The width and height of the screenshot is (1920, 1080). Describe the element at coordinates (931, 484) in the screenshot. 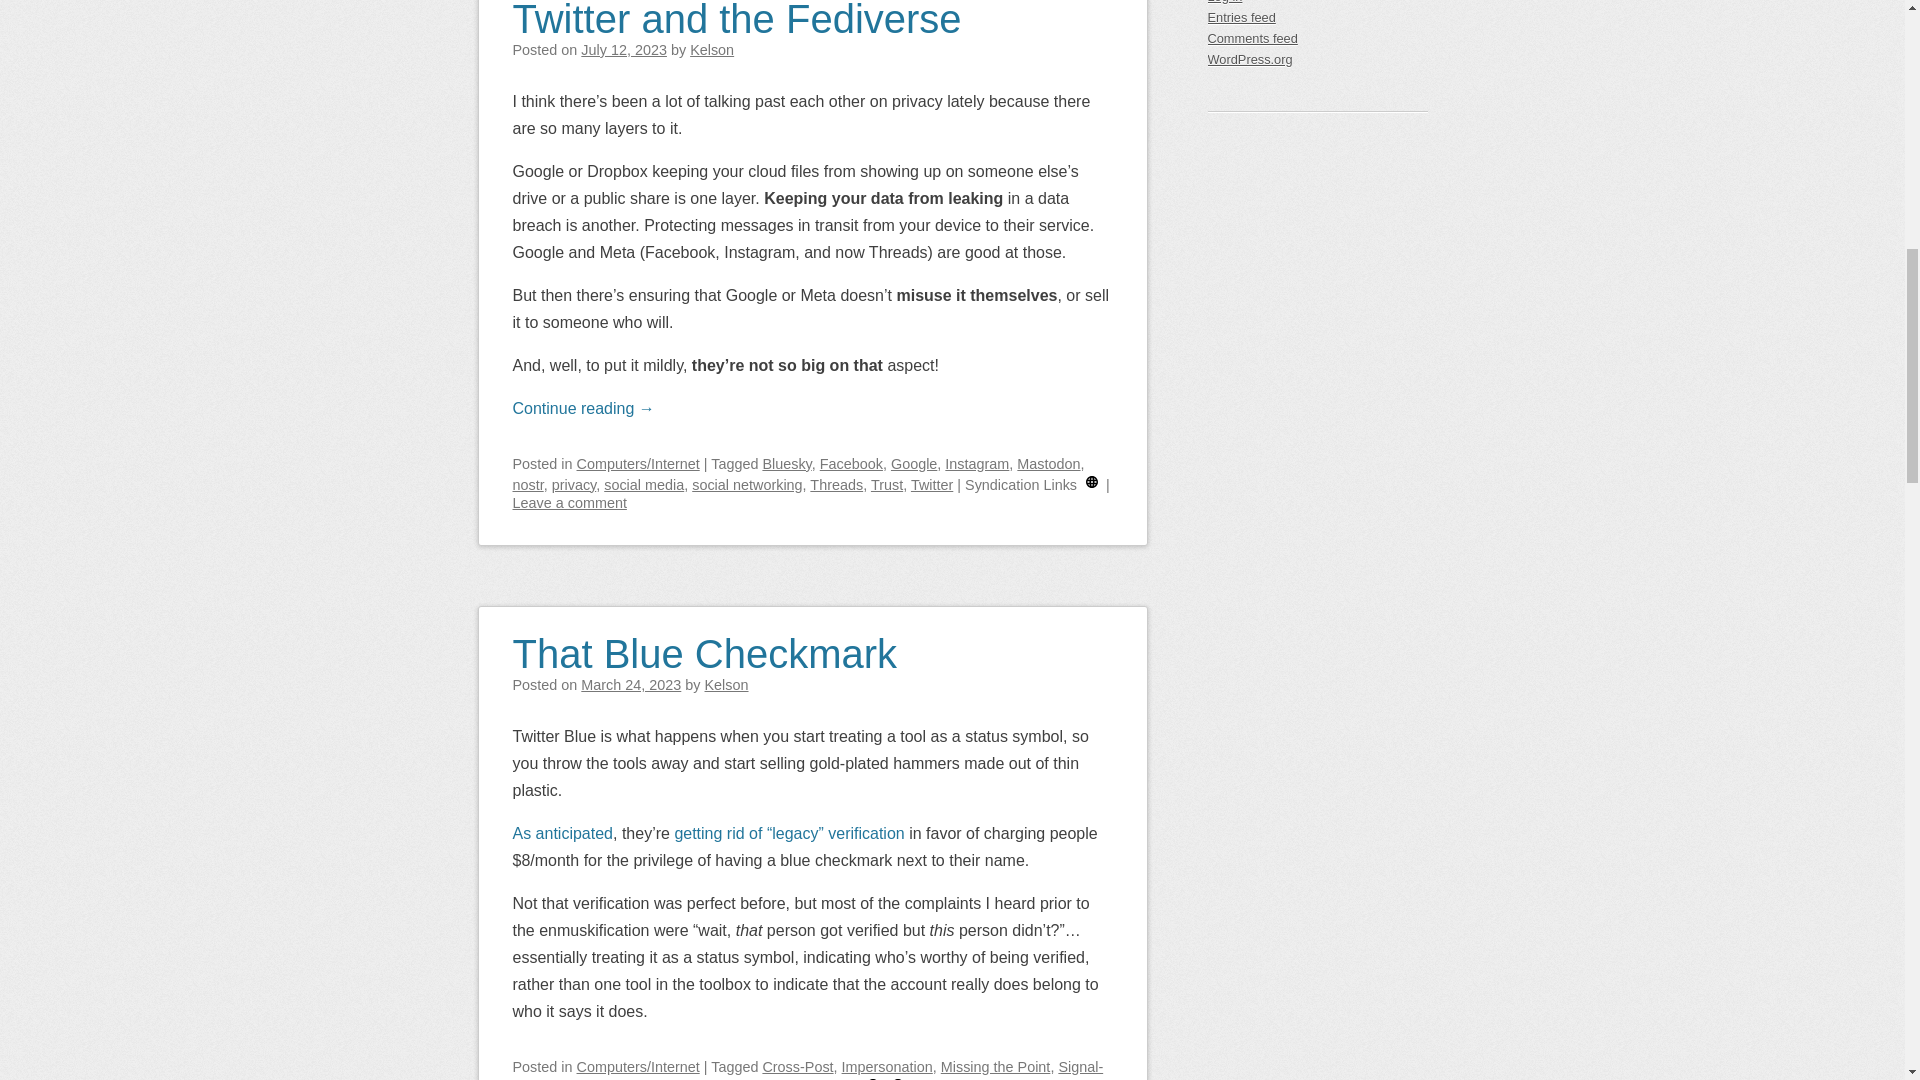

I see `Twitter` at that location.